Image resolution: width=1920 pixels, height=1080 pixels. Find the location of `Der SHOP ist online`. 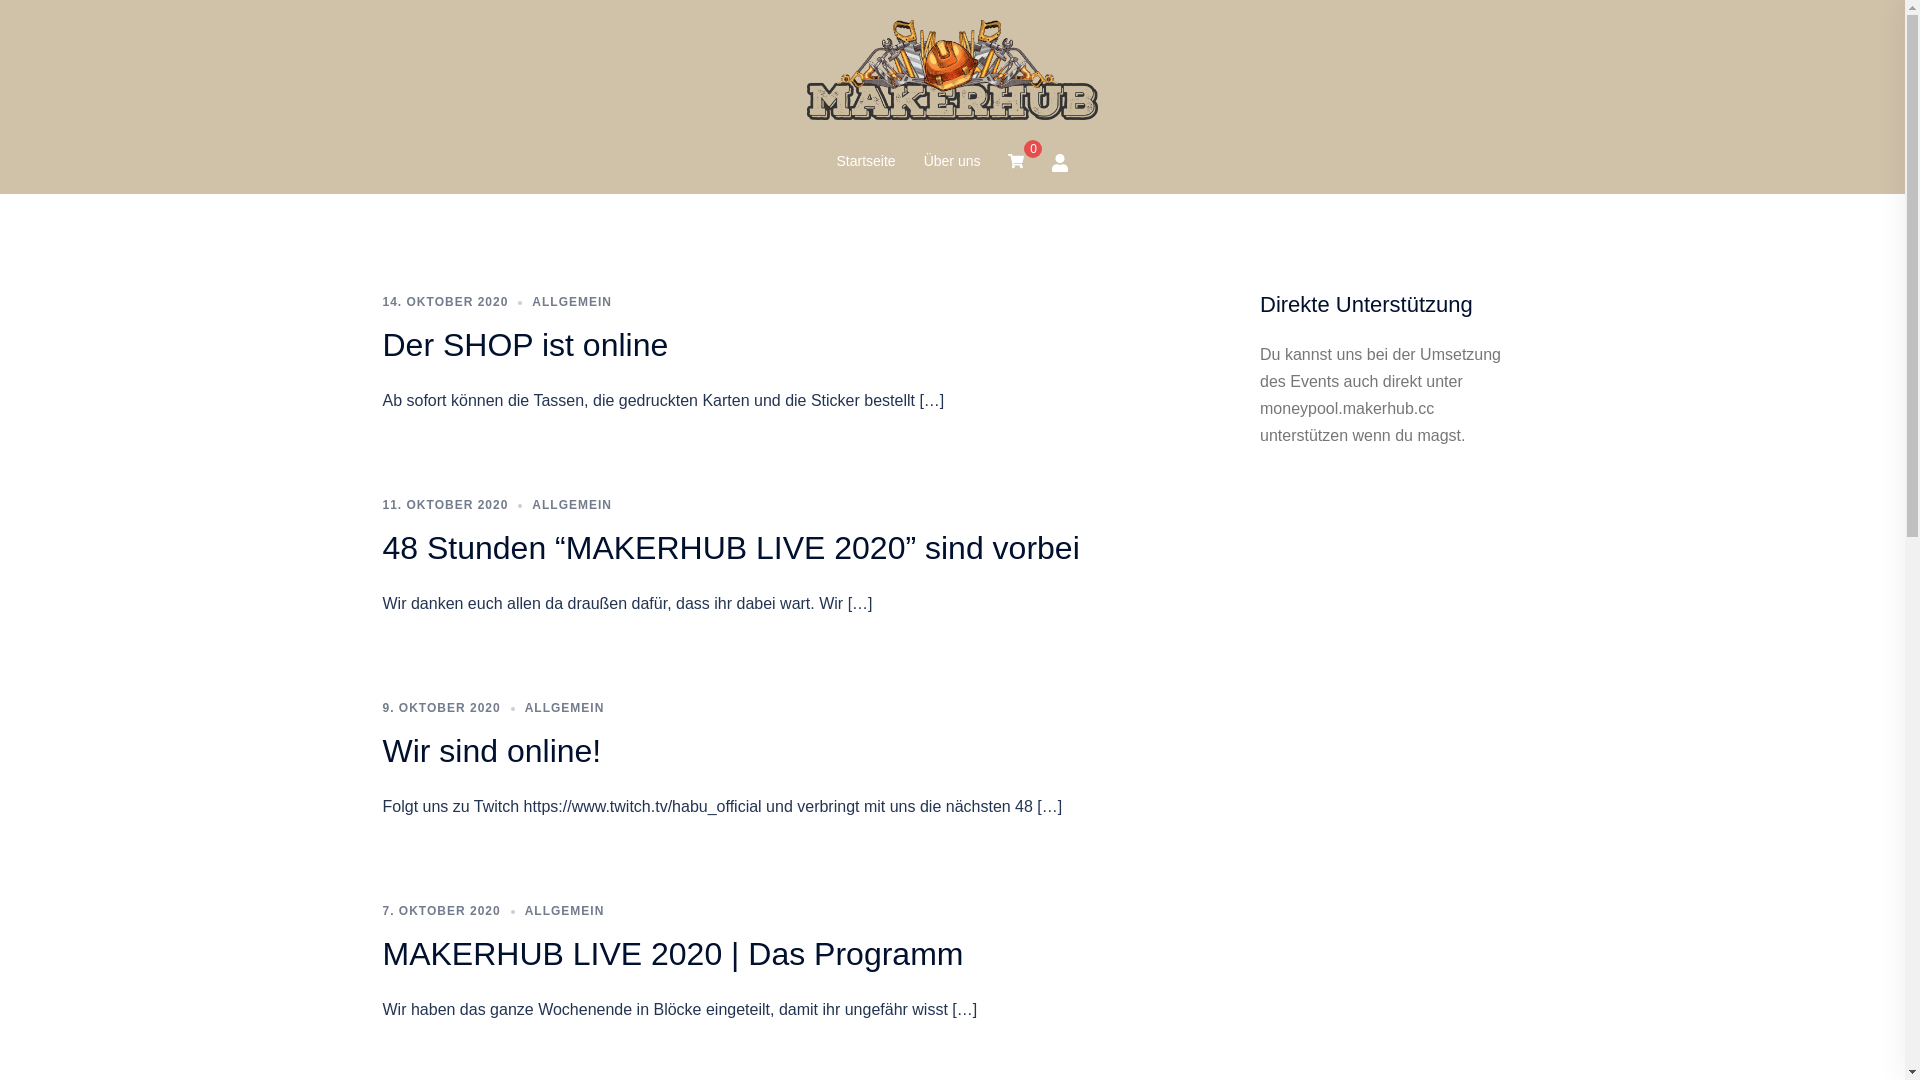

Der SHOP ist online is located at coordinates (525, 345).